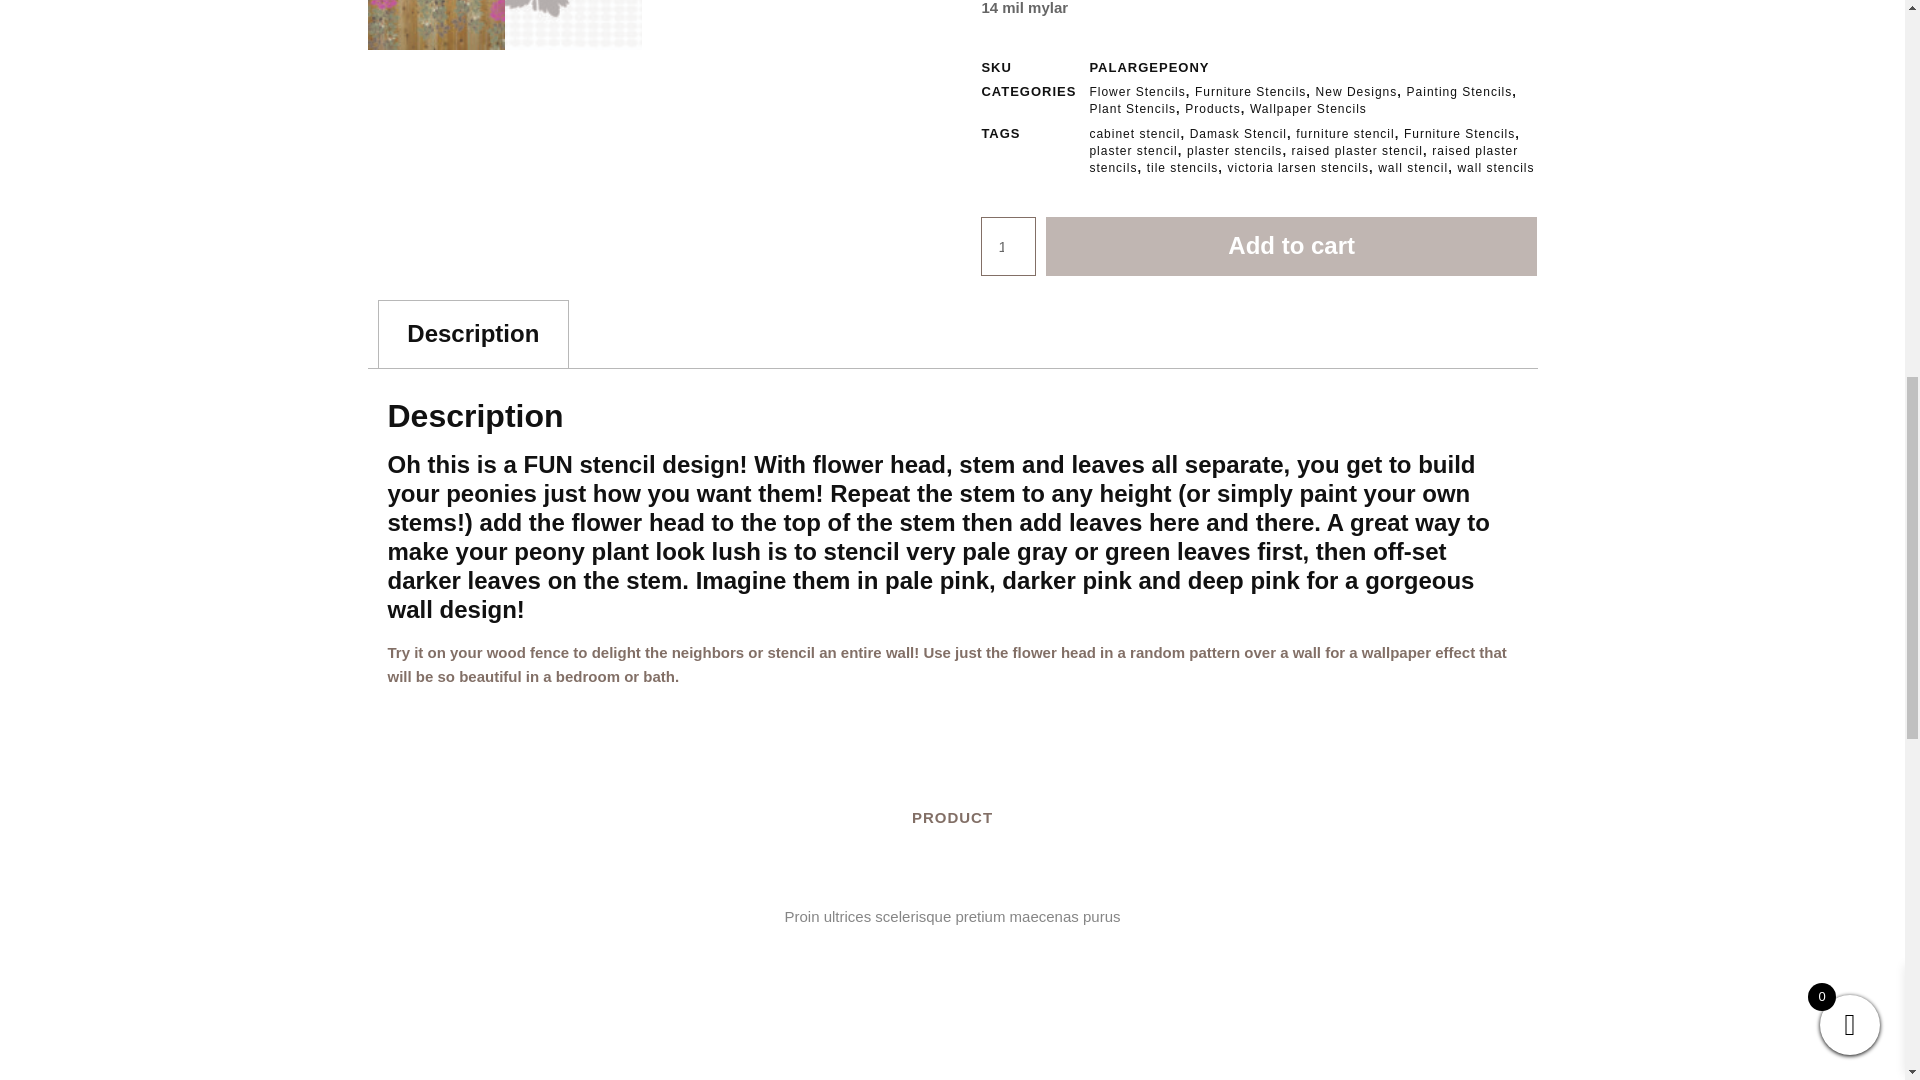 The image size is (1920, 1080). What do you see at coordinates (1250, 92) in the screenshot?
I see `Furniture Stencils` at bounding box center [1250, 92].